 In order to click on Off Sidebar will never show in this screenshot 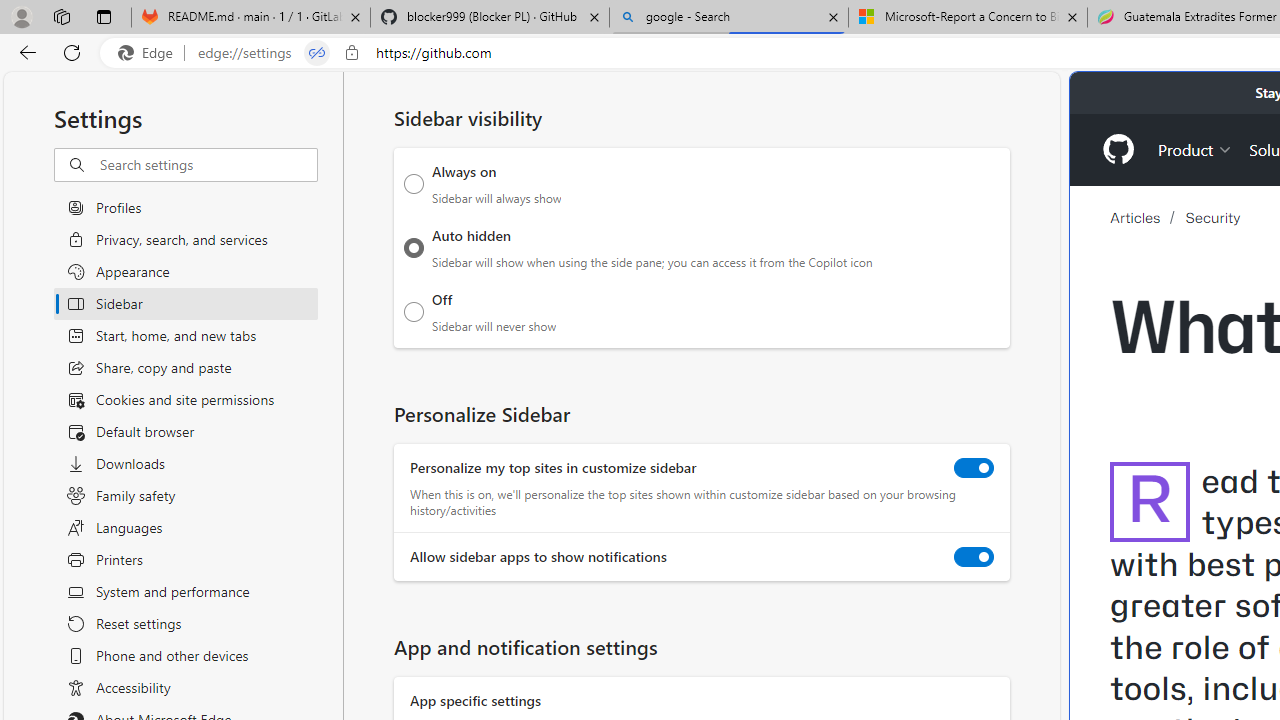, I will do `click(414, 311)`.